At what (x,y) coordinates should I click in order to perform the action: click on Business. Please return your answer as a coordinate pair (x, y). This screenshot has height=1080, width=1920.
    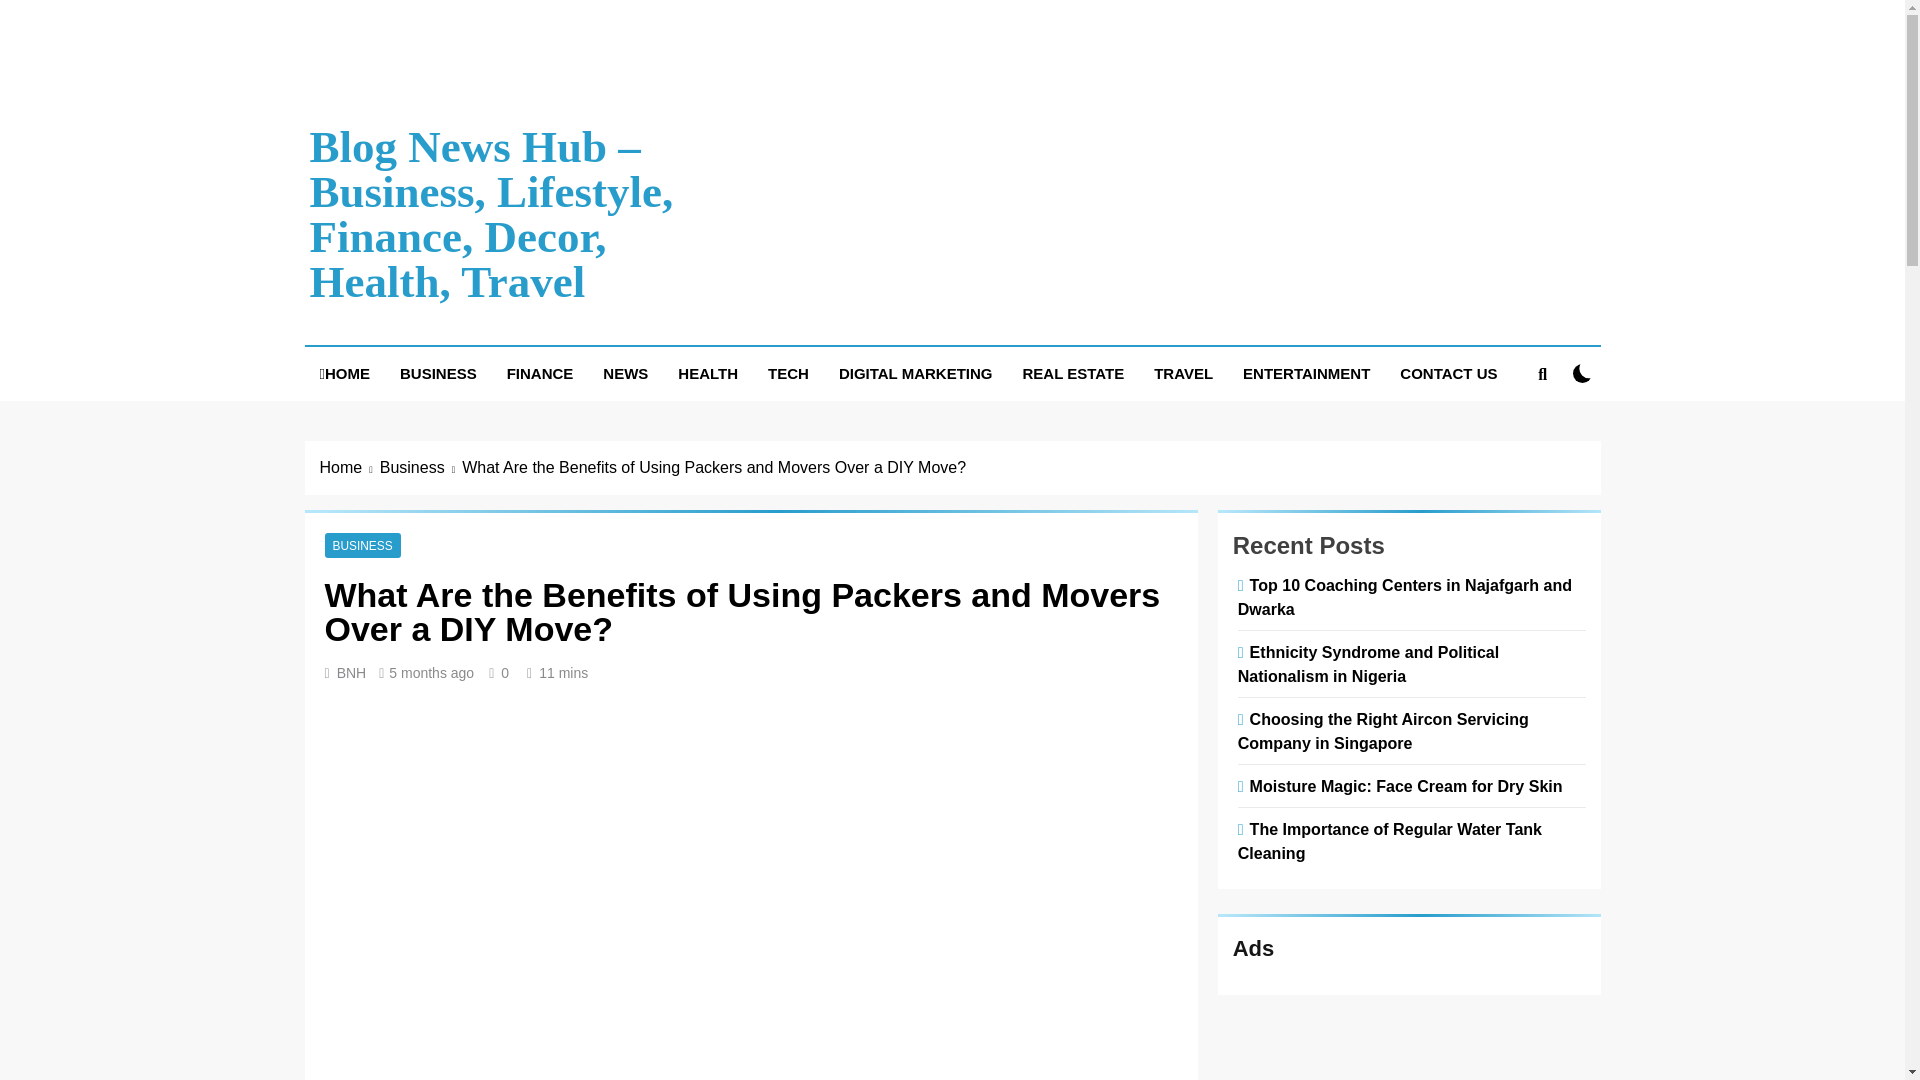
    Looking at the image, I should click on (421, 467).